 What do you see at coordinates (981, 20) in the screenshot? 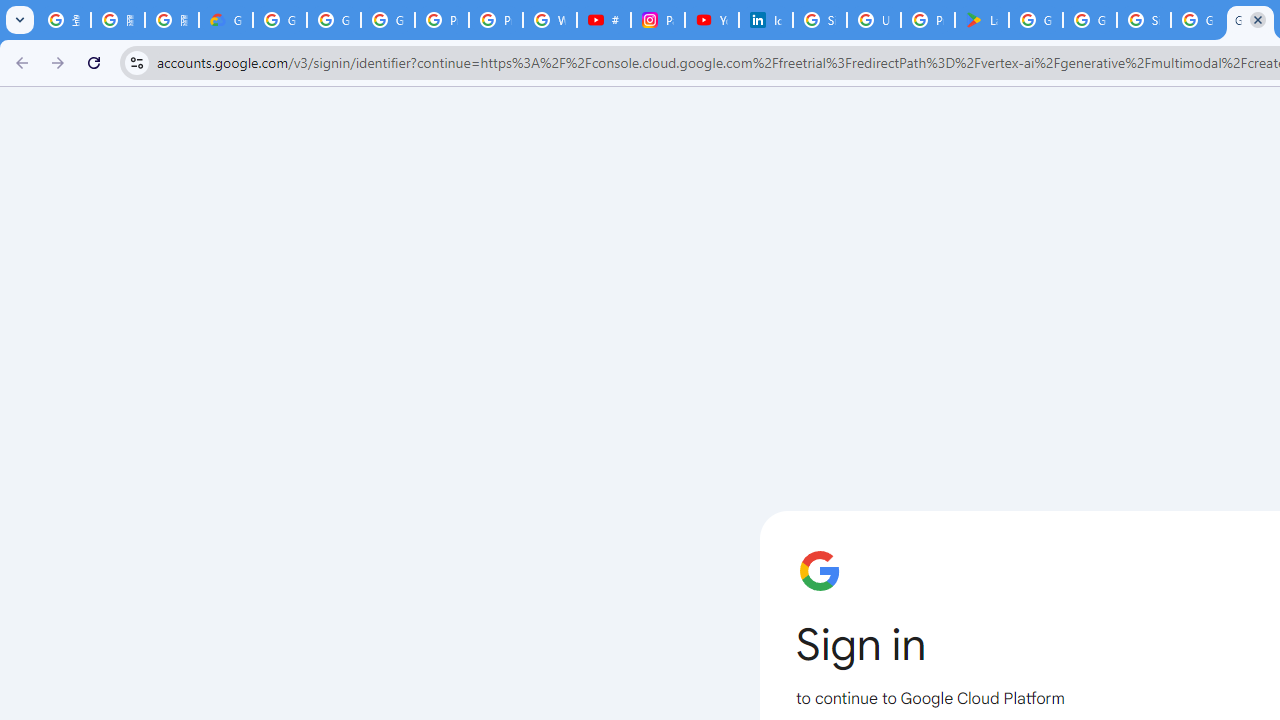
I see `Last Shelter: Survival - Apps on Google Play` at bounding box center [981, 20].